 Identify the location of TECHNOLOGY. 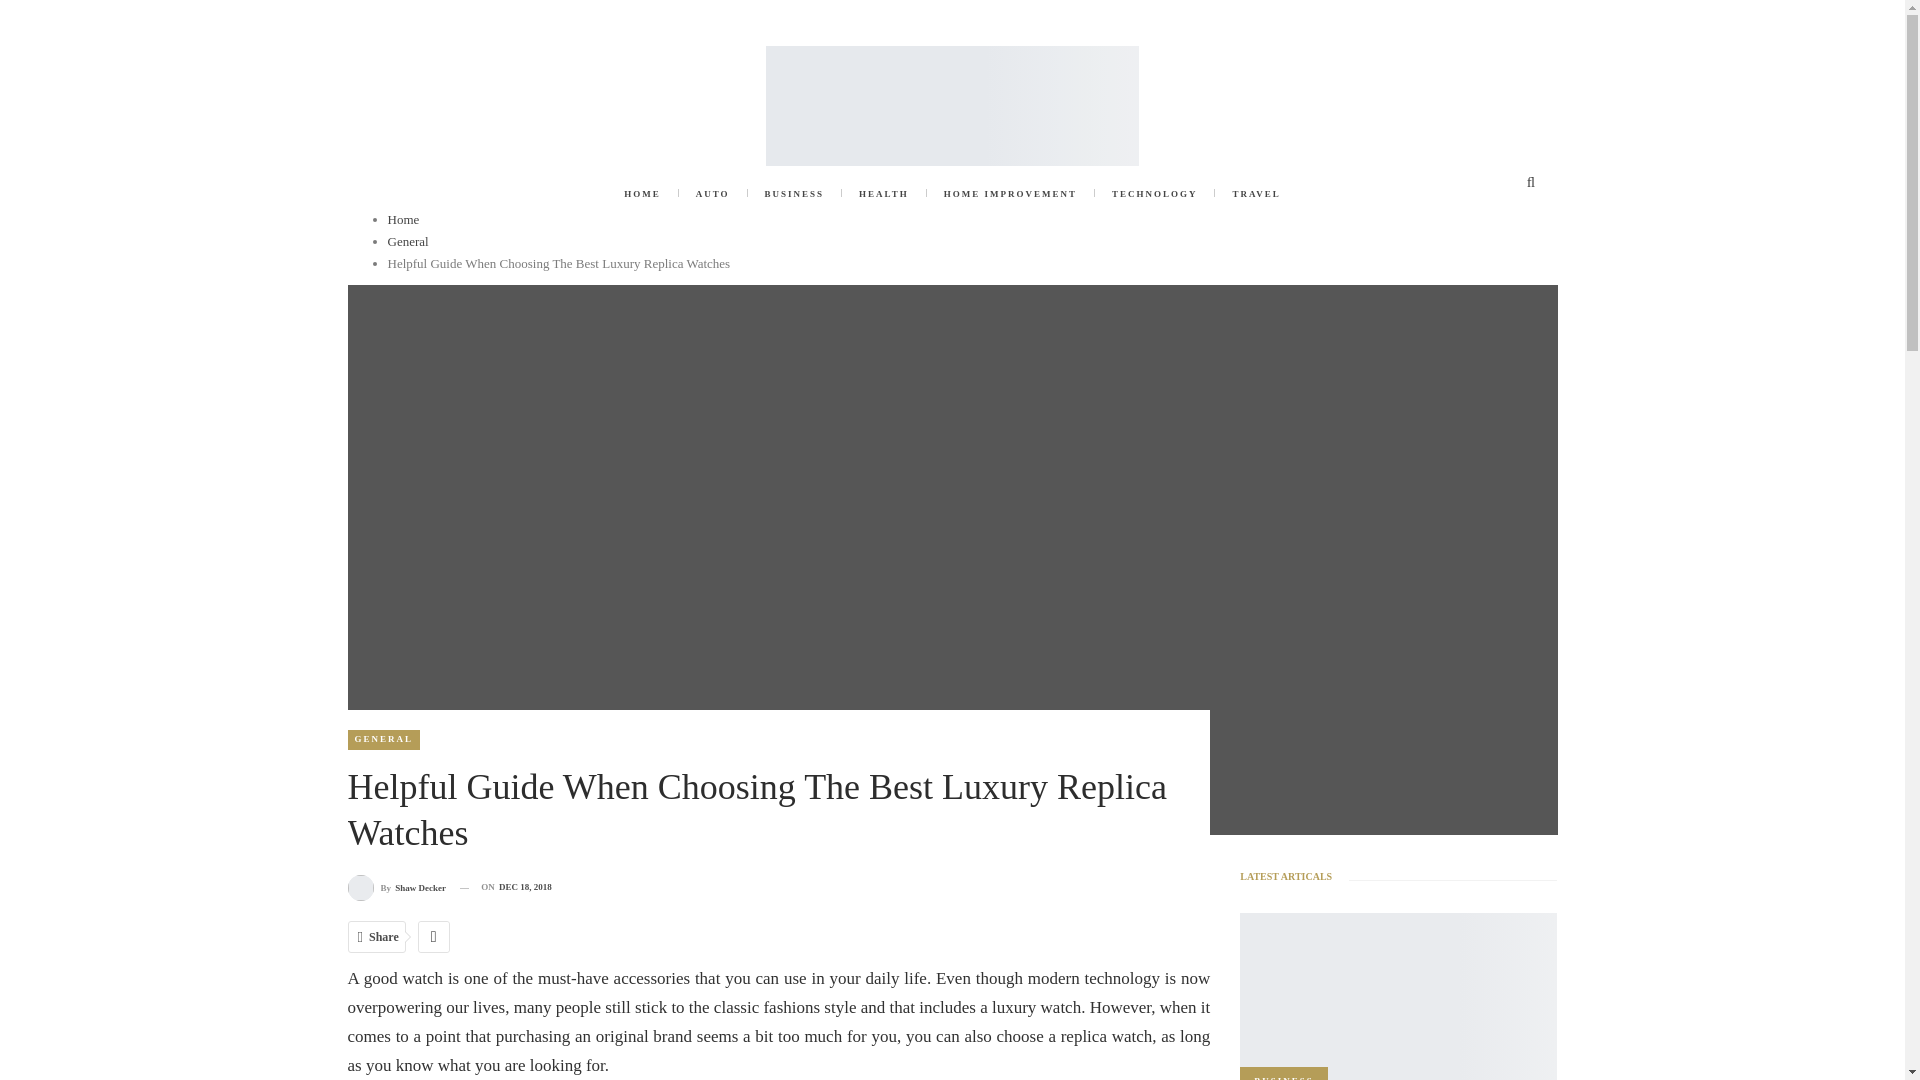
(1154, 194).